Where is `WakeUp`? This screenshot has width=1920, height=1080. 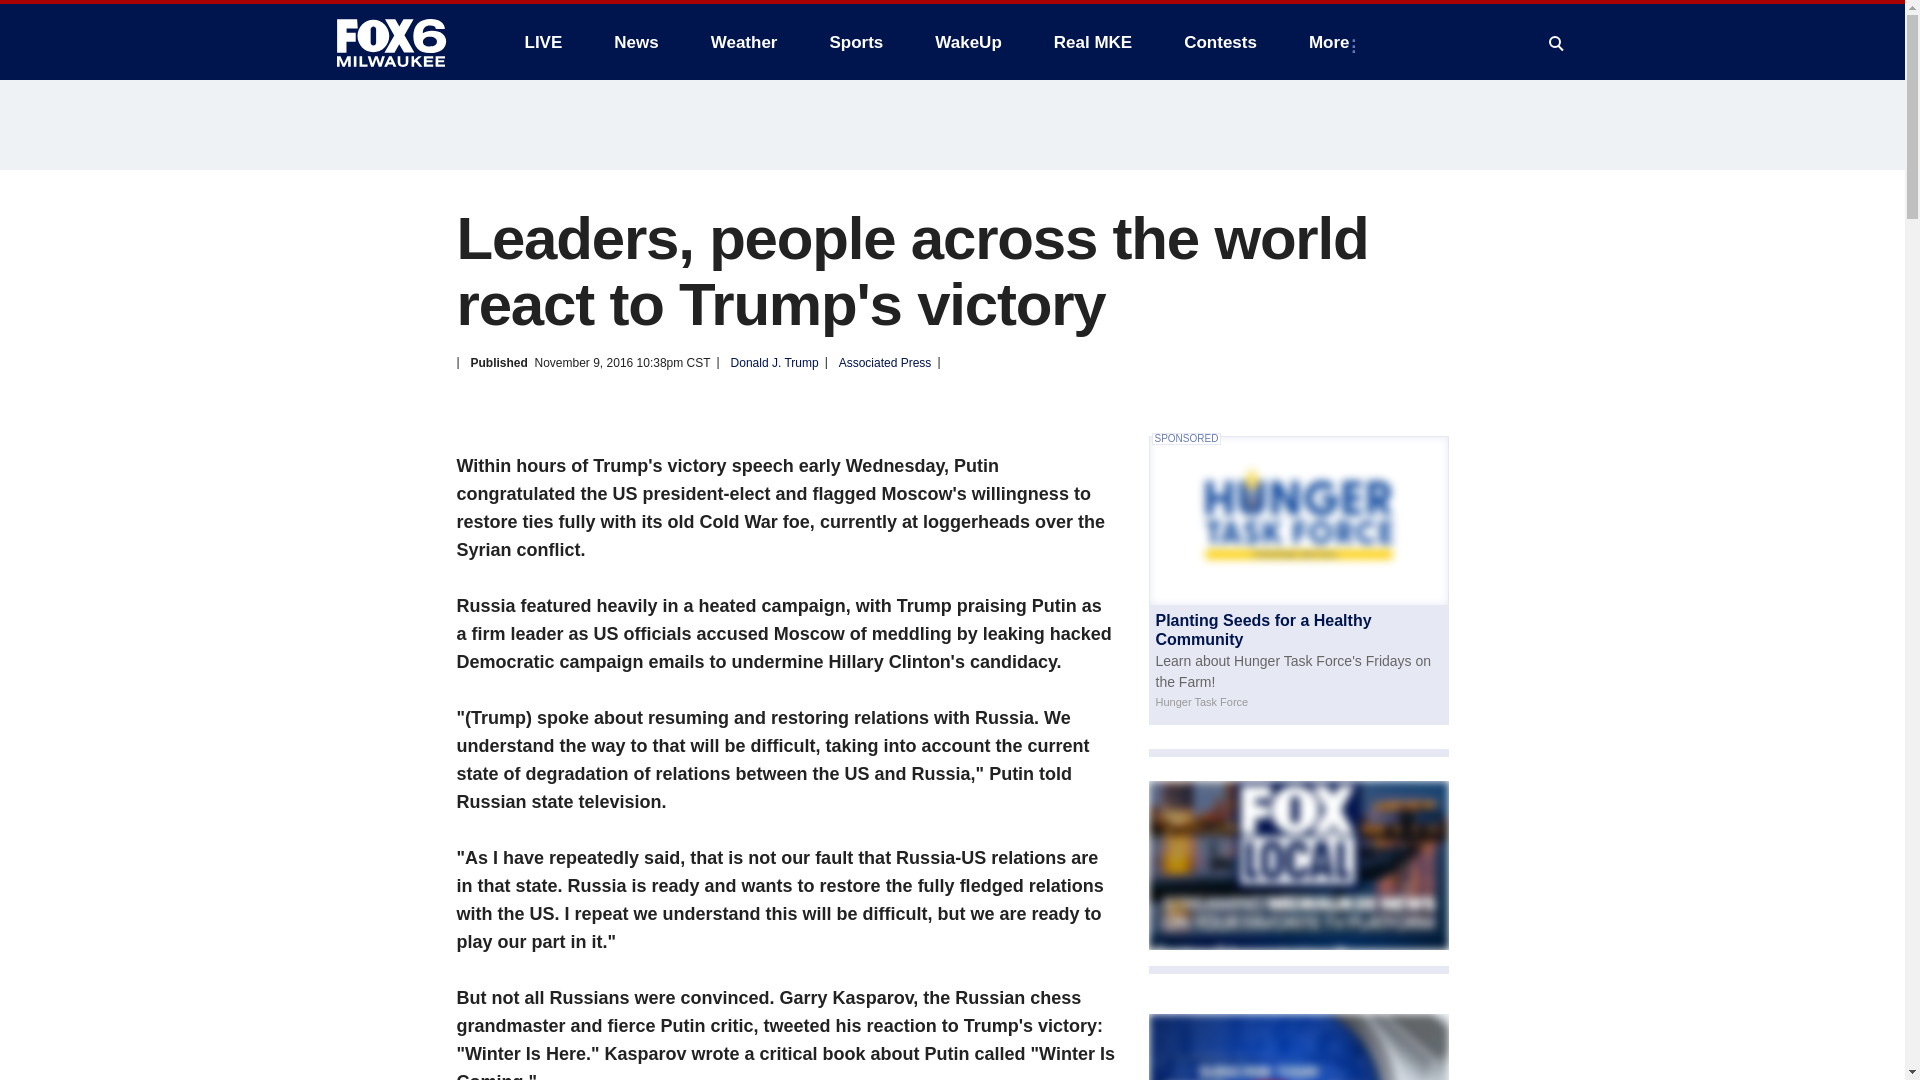 WakeUp is located at coordinates (968, 42).